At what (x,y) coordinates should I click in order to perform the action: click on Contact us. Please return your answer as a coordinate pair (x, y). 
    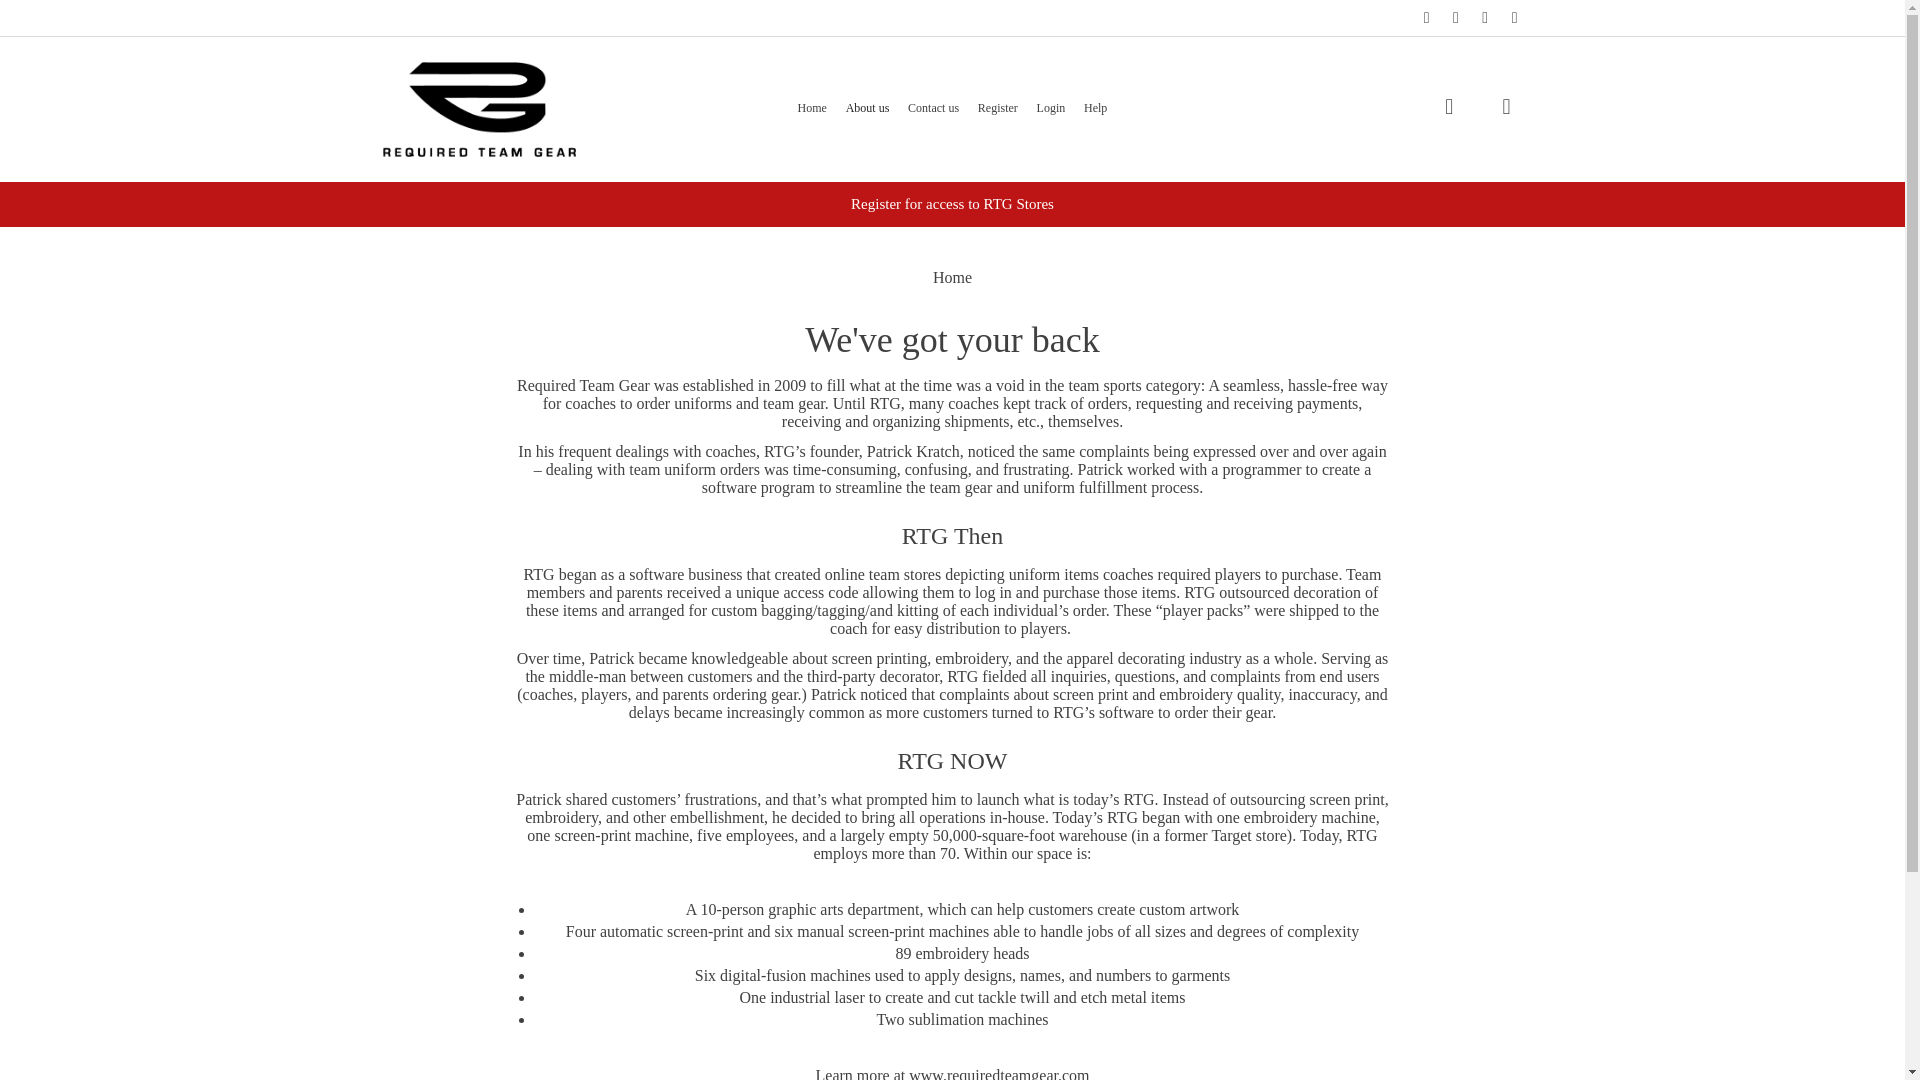
    Looking at the image, I should click on (933, 108).